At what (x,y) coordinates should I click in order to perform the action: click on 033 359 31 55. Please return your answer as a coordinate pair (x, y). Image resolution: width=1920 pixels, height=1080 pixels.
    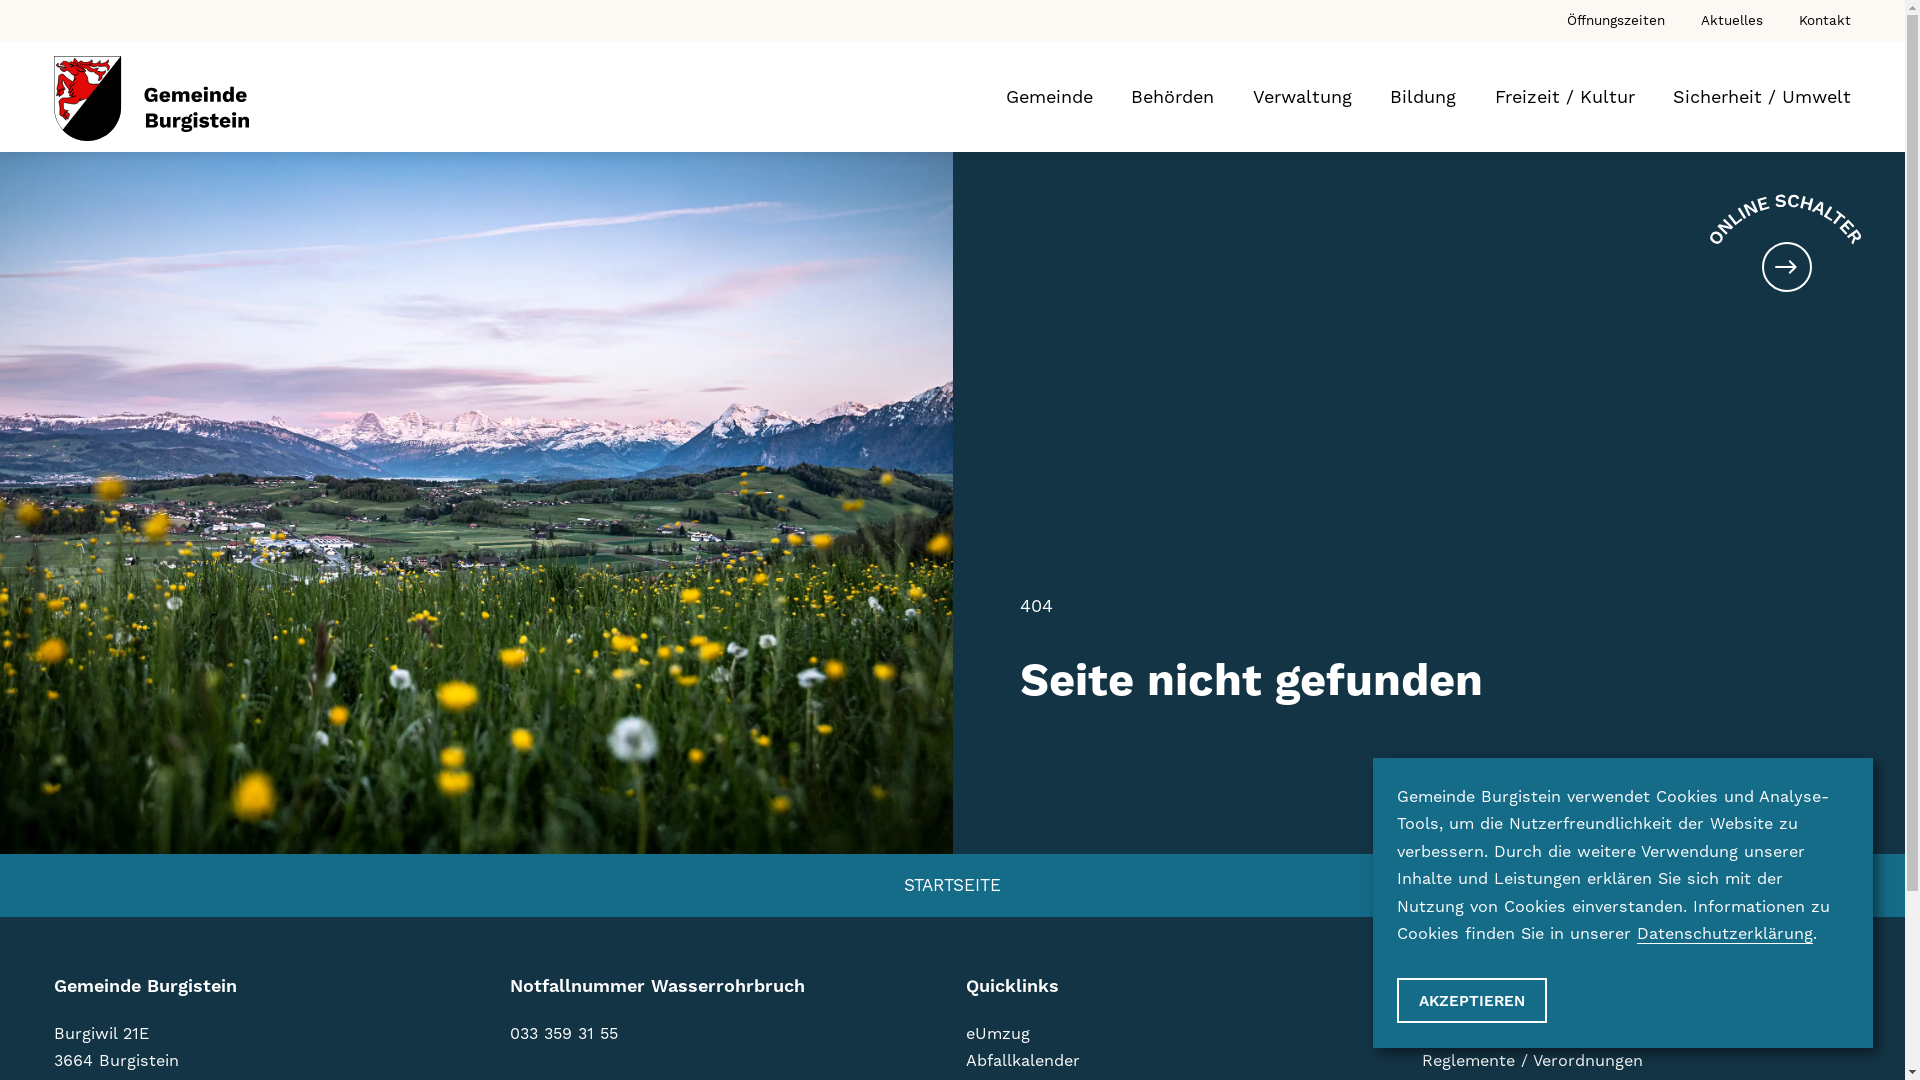
    Looking at the image, I should click on (564, 1034).